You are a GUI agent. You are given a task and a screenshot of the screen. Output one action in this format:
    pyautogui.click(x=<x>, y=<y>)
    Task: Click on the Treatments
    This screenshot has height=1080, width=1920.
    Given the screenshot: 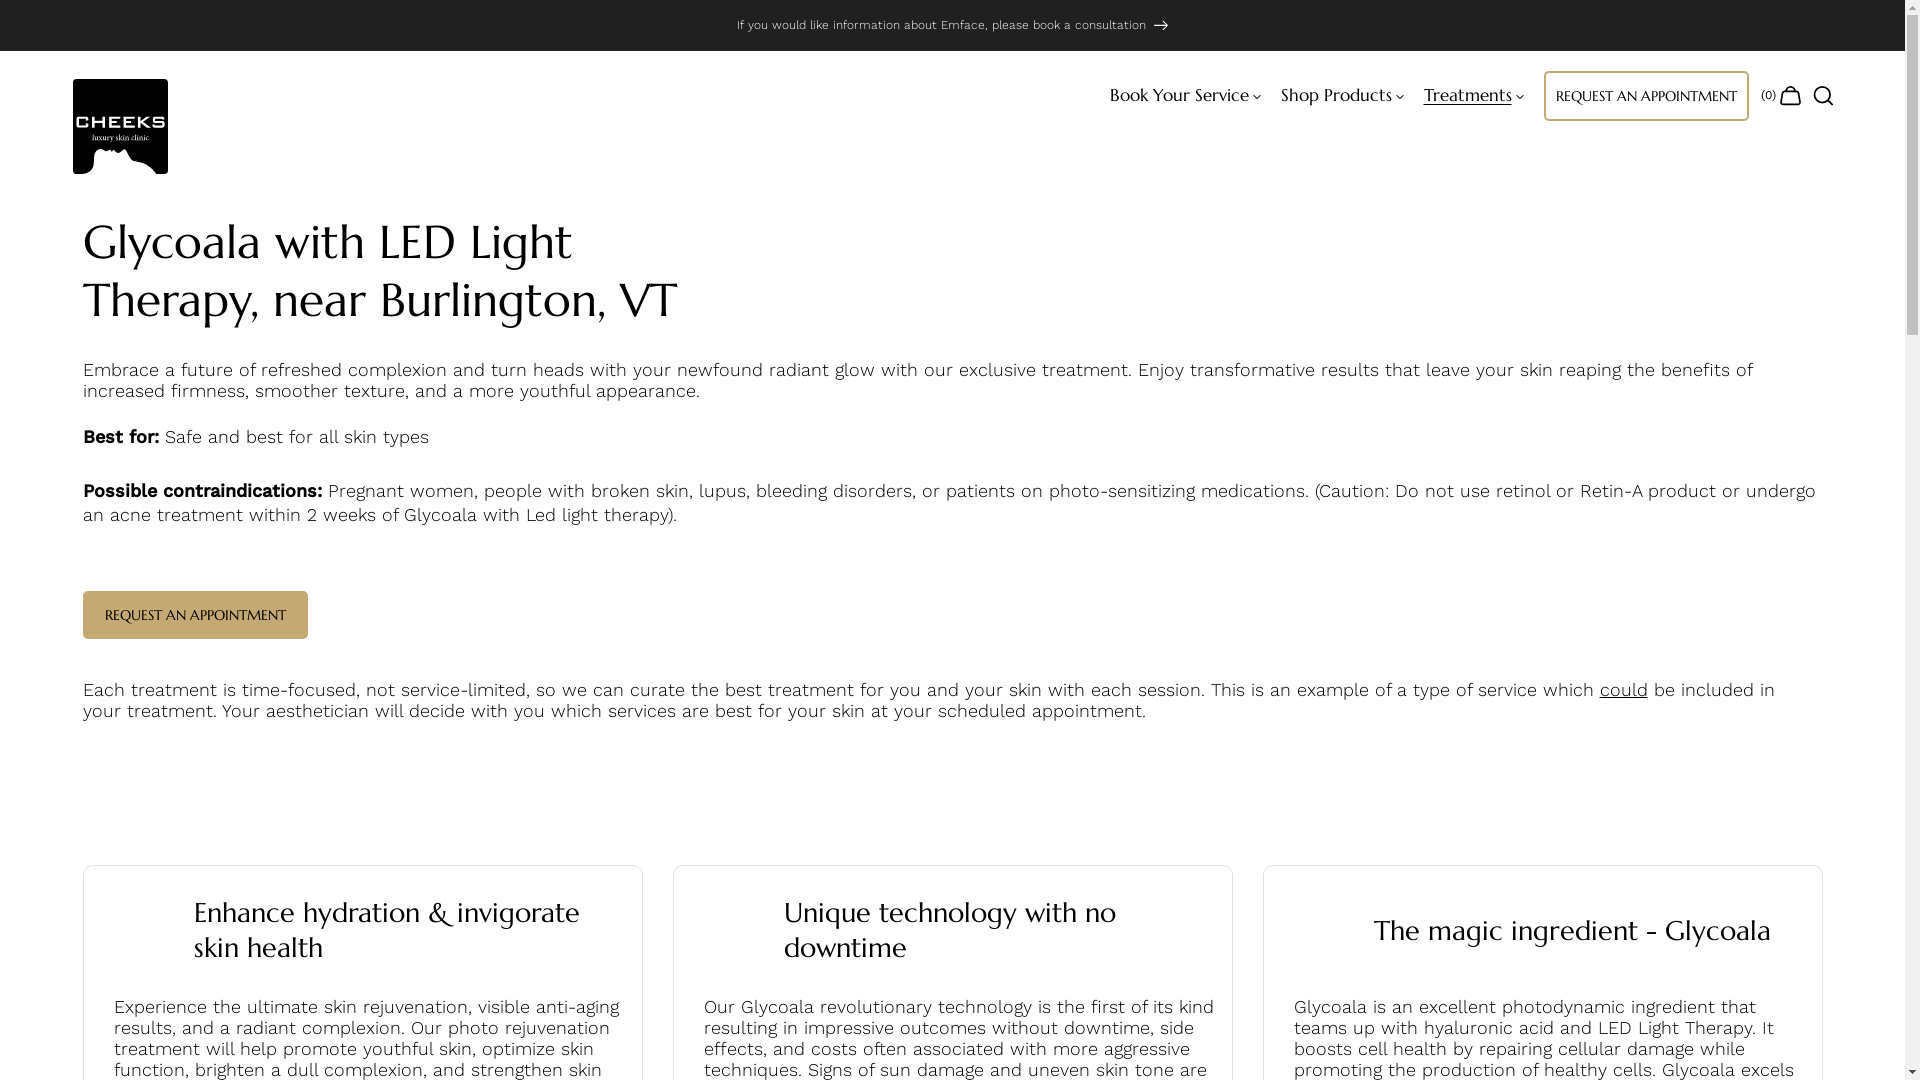 What is the action you would take?
    pyautogui.click(x=1468, y=96)
    